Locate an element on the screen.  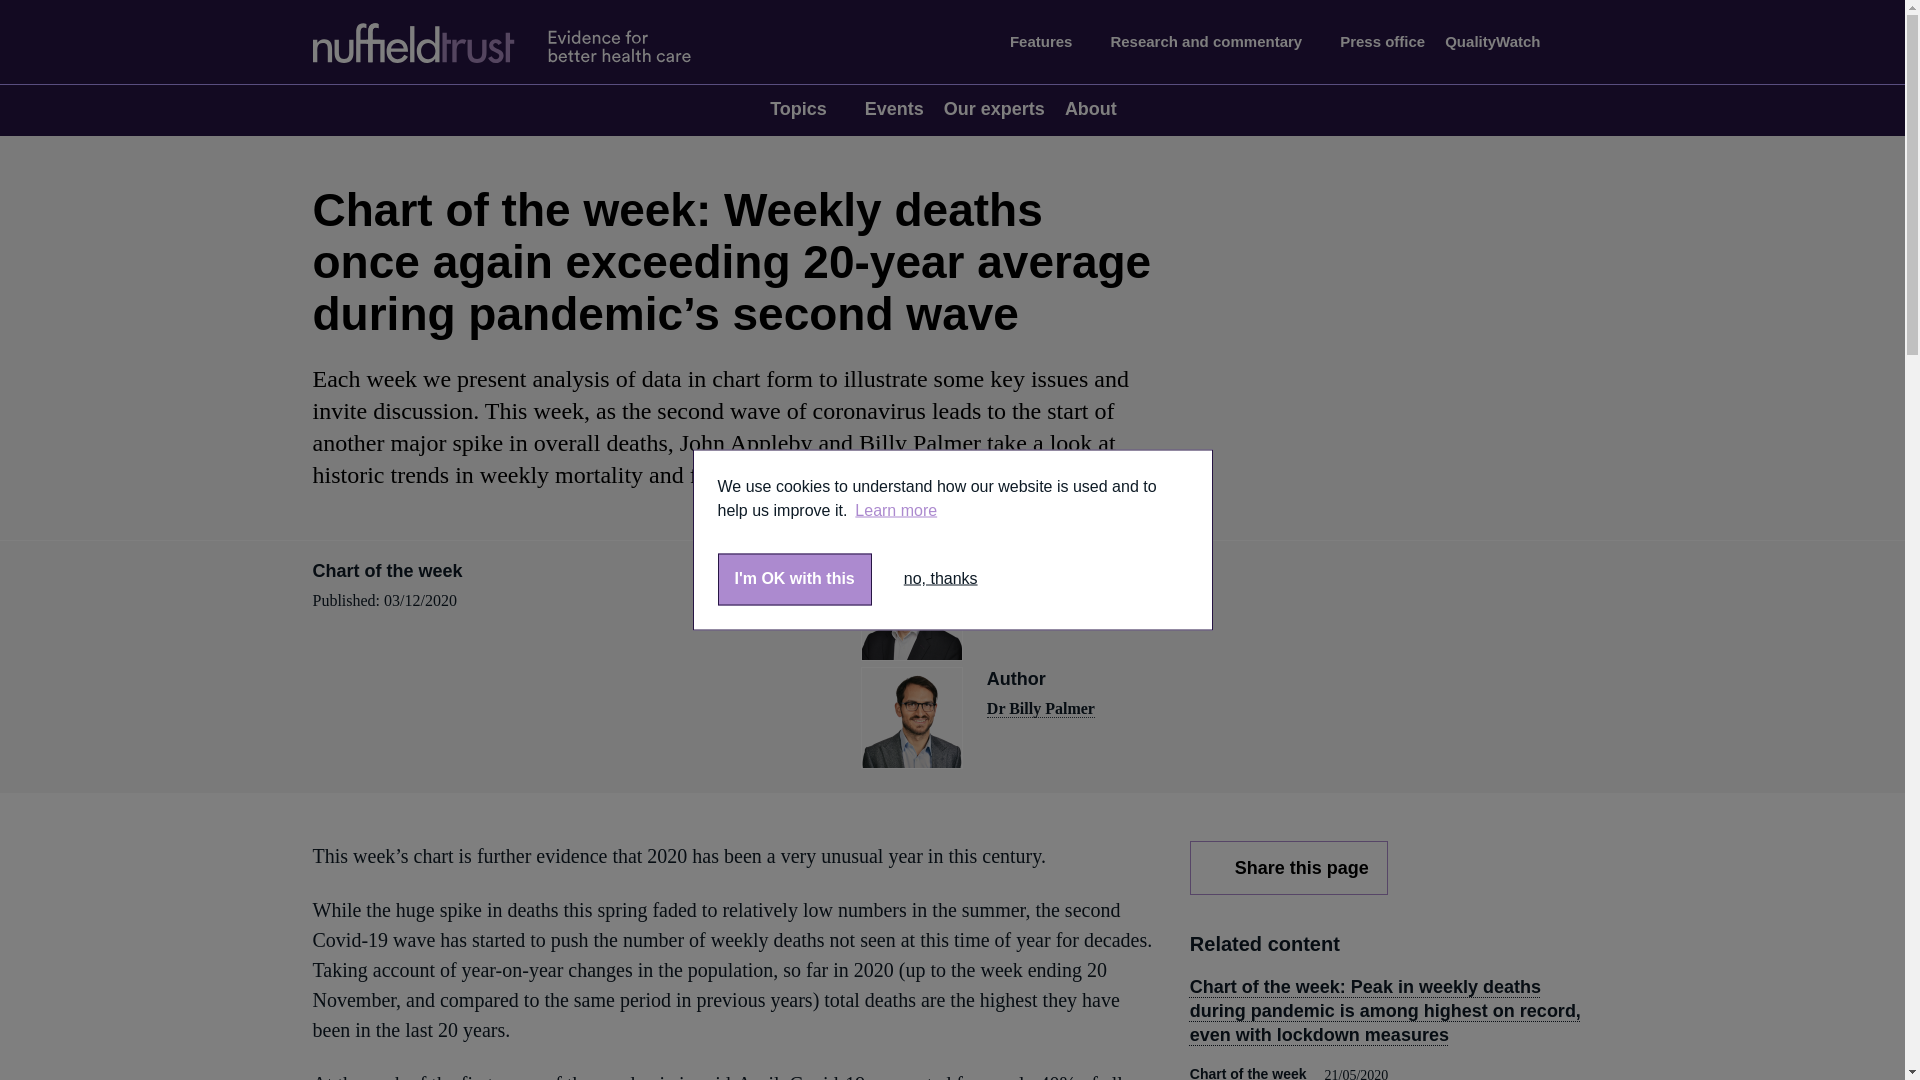
Profile picture of Dr Billy Palmer is located at coordinates (912, 718).